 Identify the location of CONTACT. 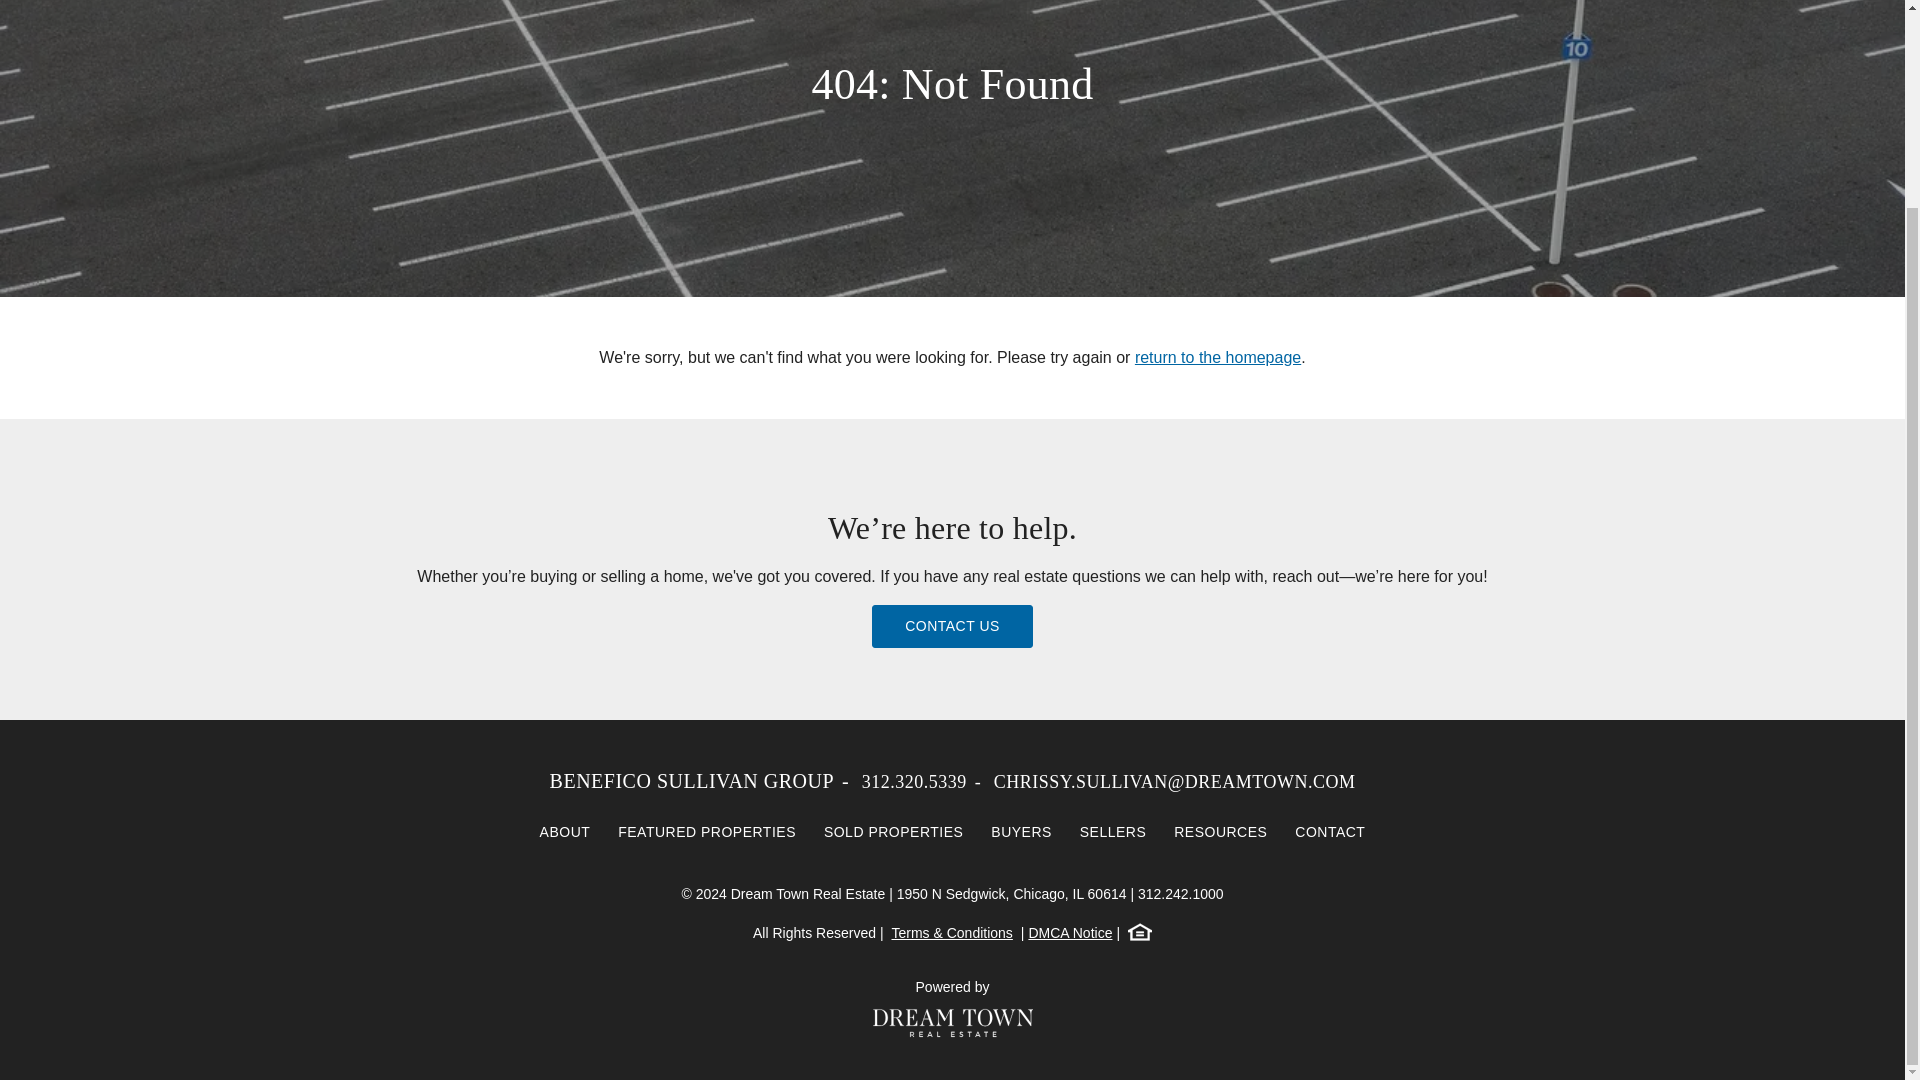
(1329, 832).